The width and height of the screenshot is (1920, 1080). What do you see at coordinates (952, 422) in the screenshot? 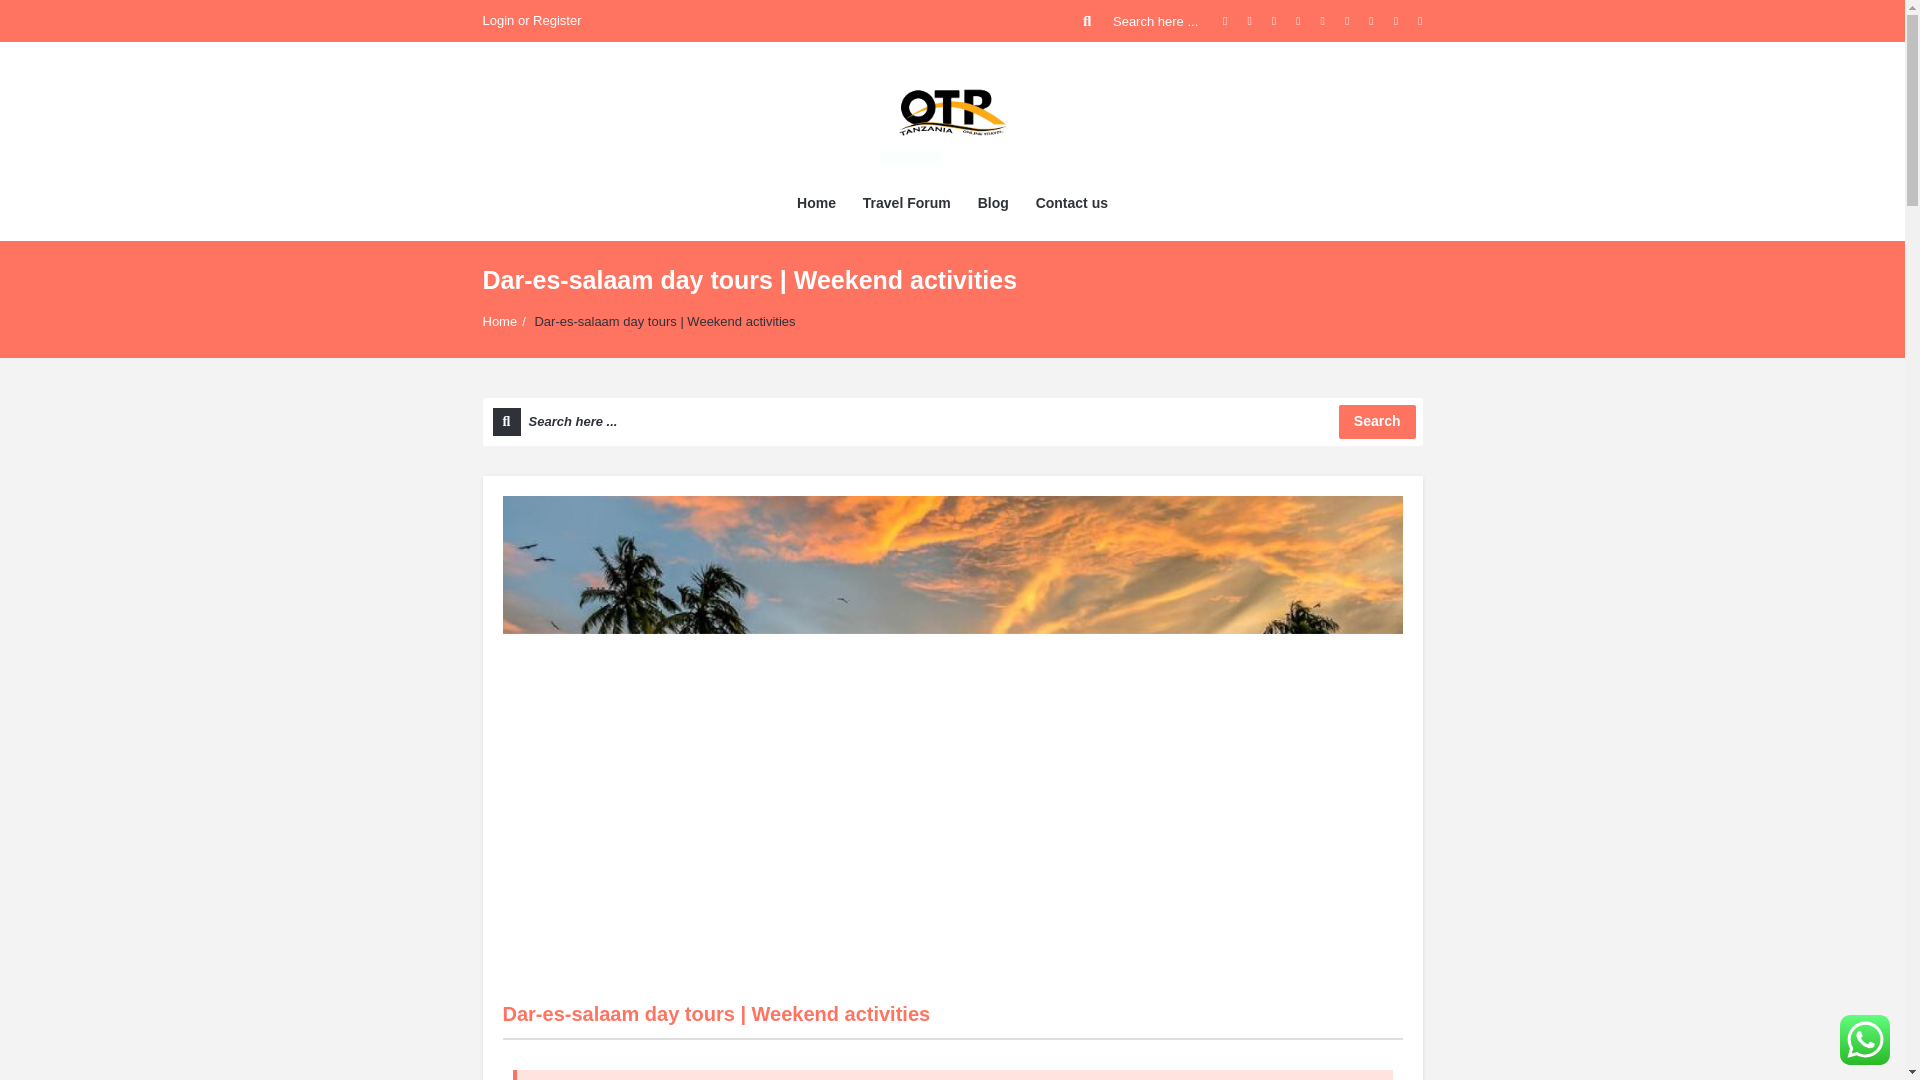
I see `Search here ...` at bounding box center [952, 422].